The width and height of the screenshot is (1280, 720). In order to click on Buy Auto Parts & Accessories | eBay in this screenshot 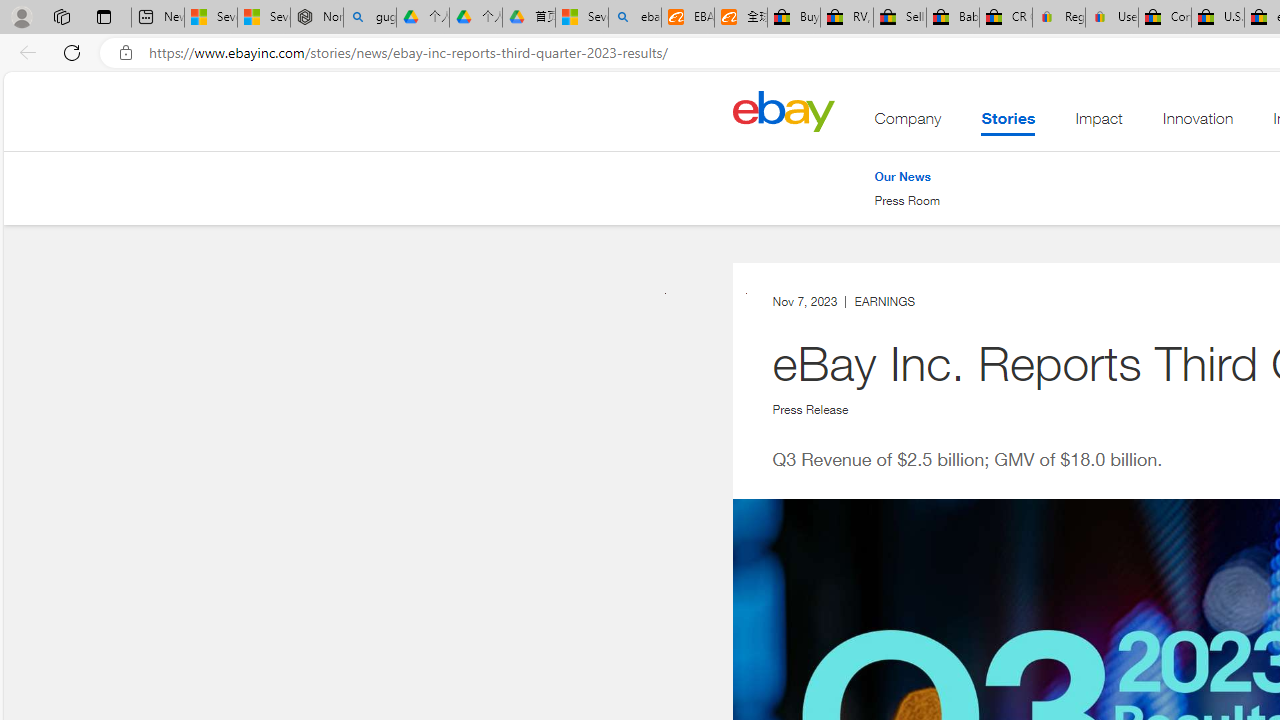, I will do `click(794, 18)`.